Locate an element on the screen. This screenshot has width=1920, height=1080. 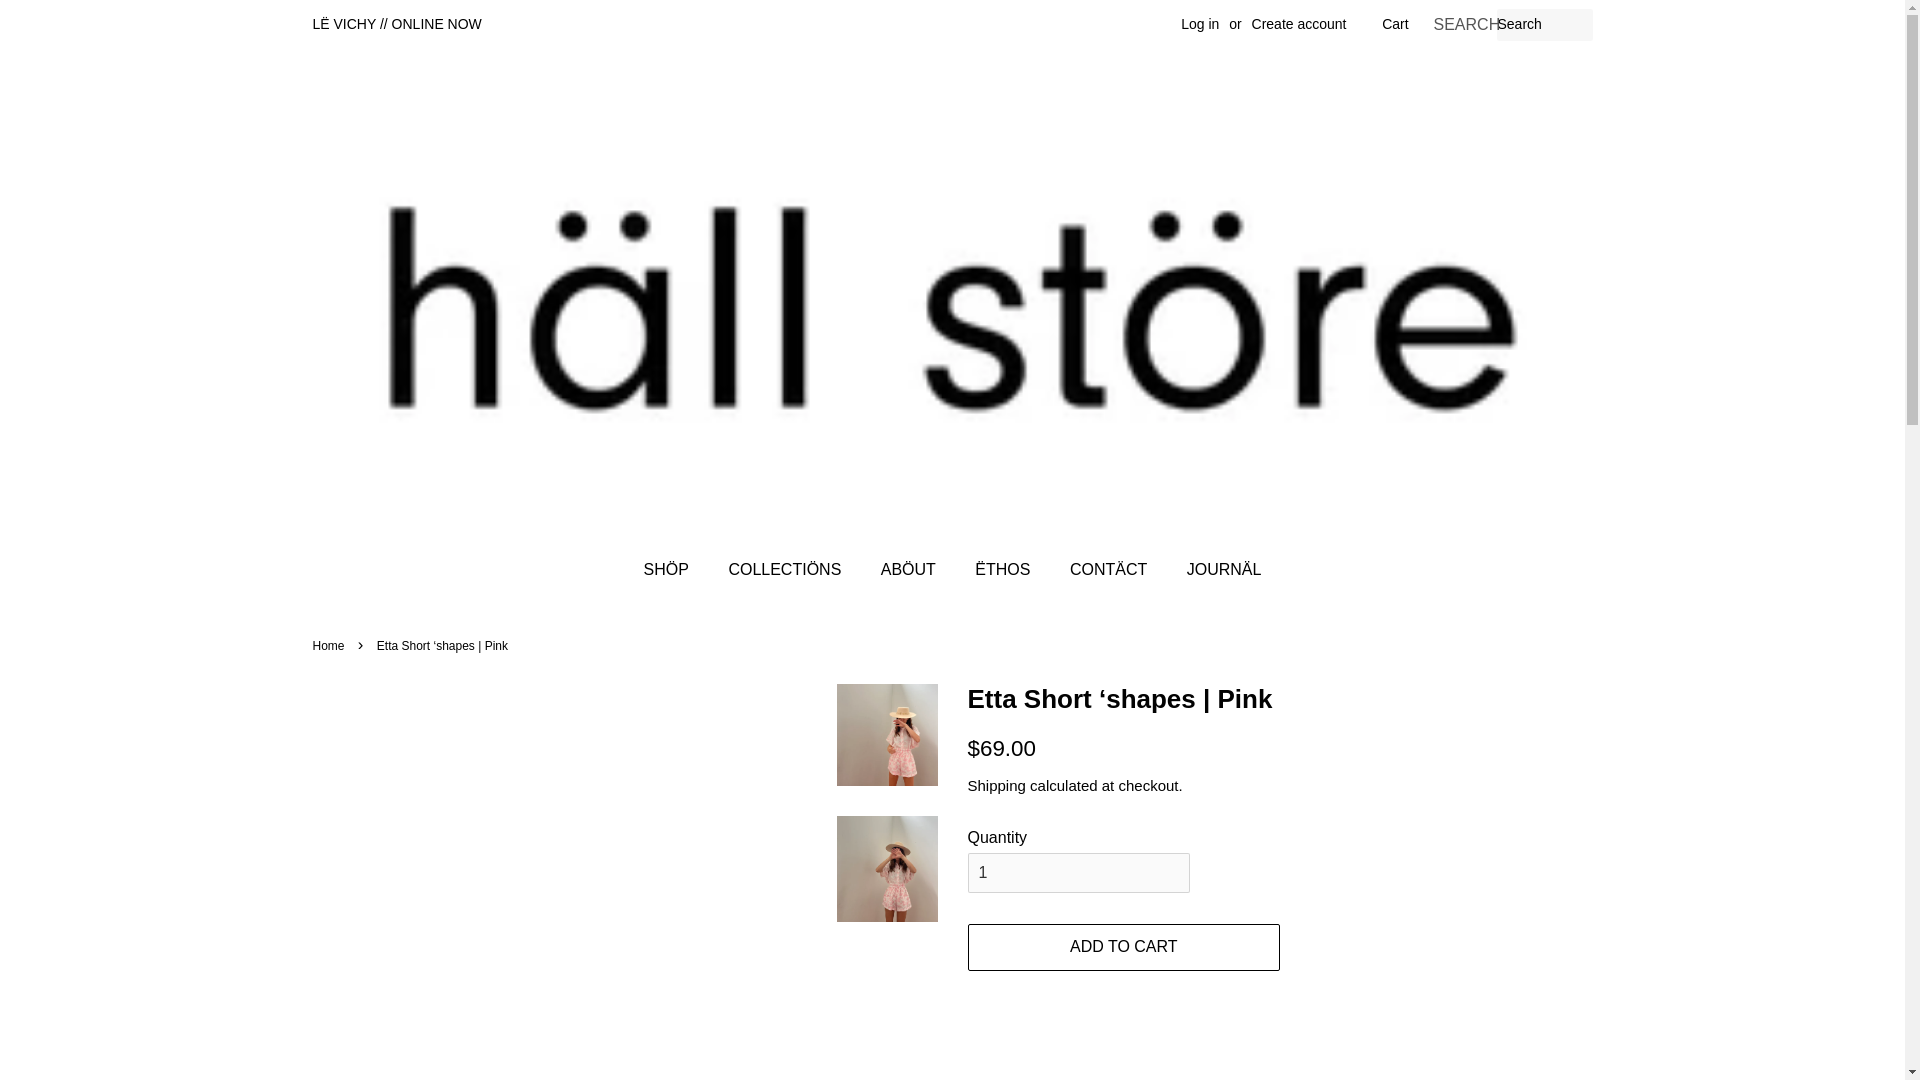
SEARCH is located at coordinates (1464, 25).